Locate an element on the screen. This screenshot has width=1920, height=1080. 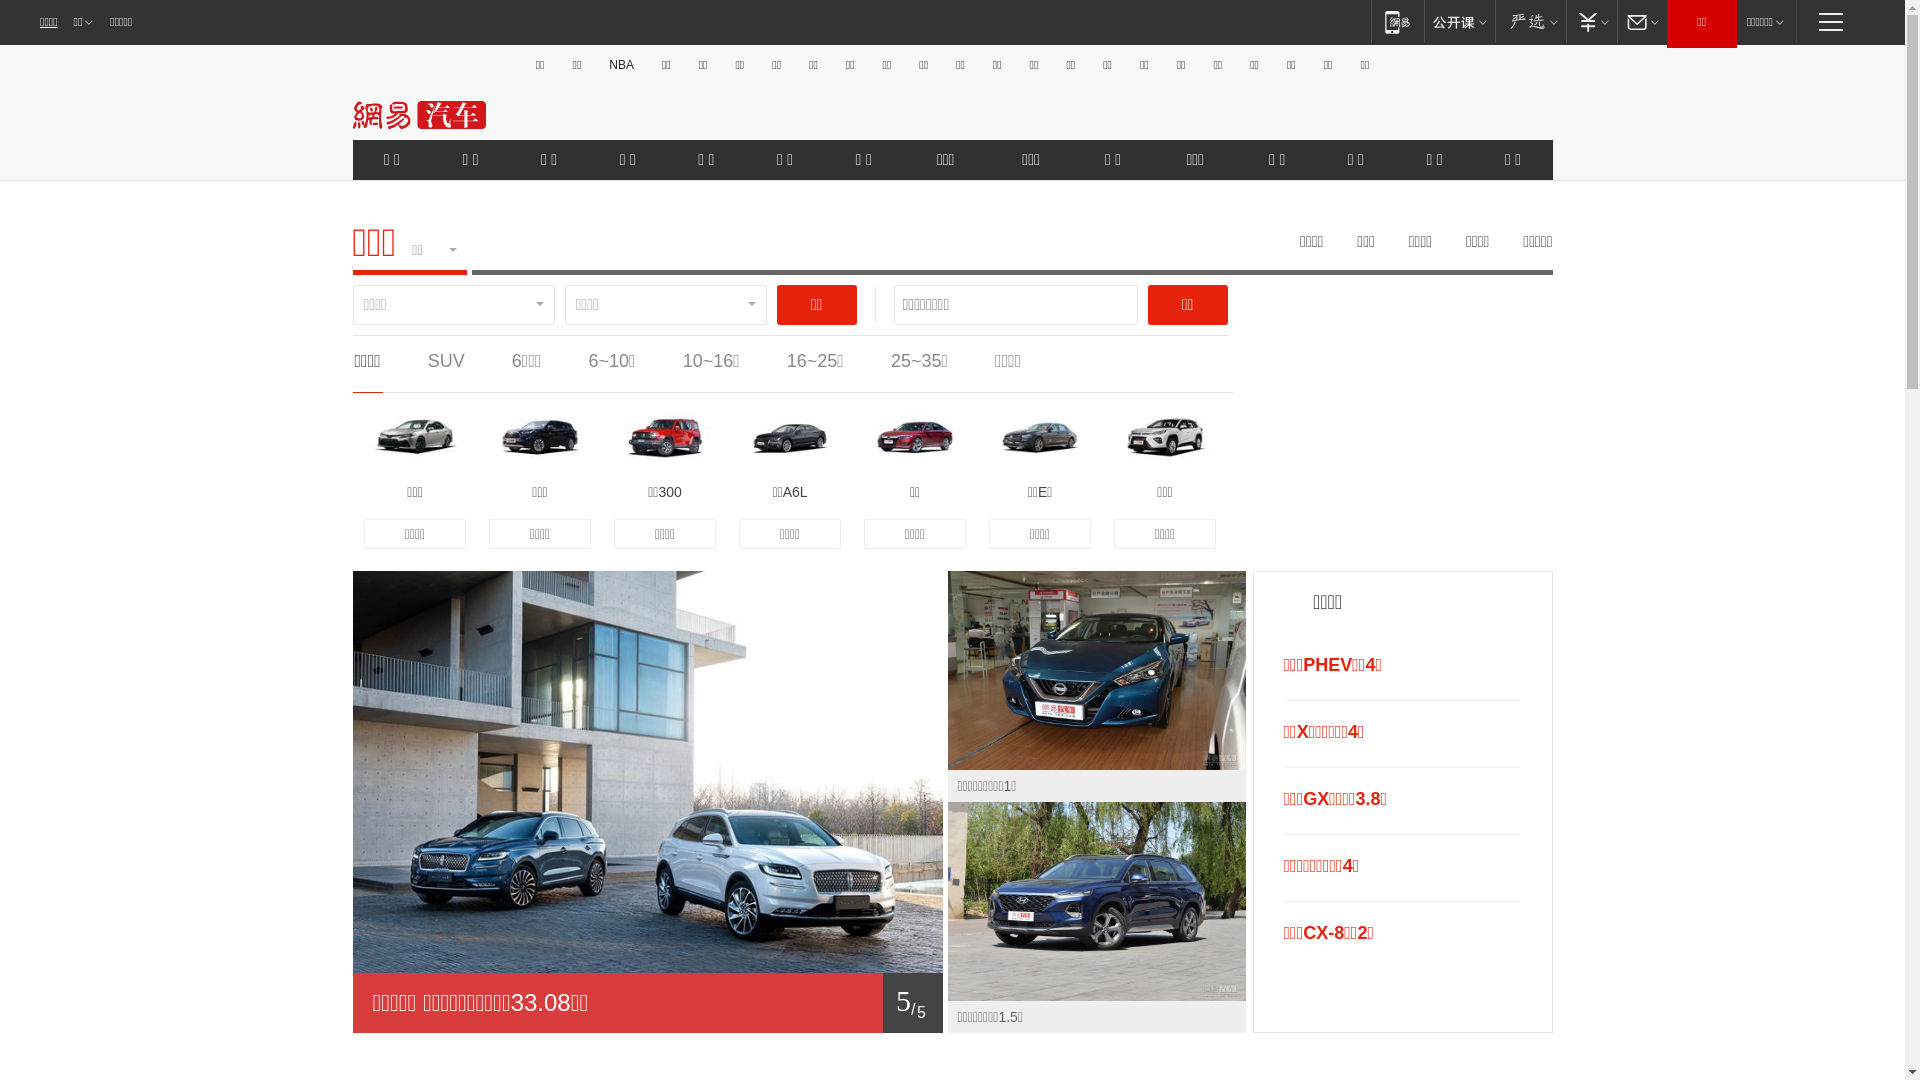
SUV is located at coordinates (446, 361).